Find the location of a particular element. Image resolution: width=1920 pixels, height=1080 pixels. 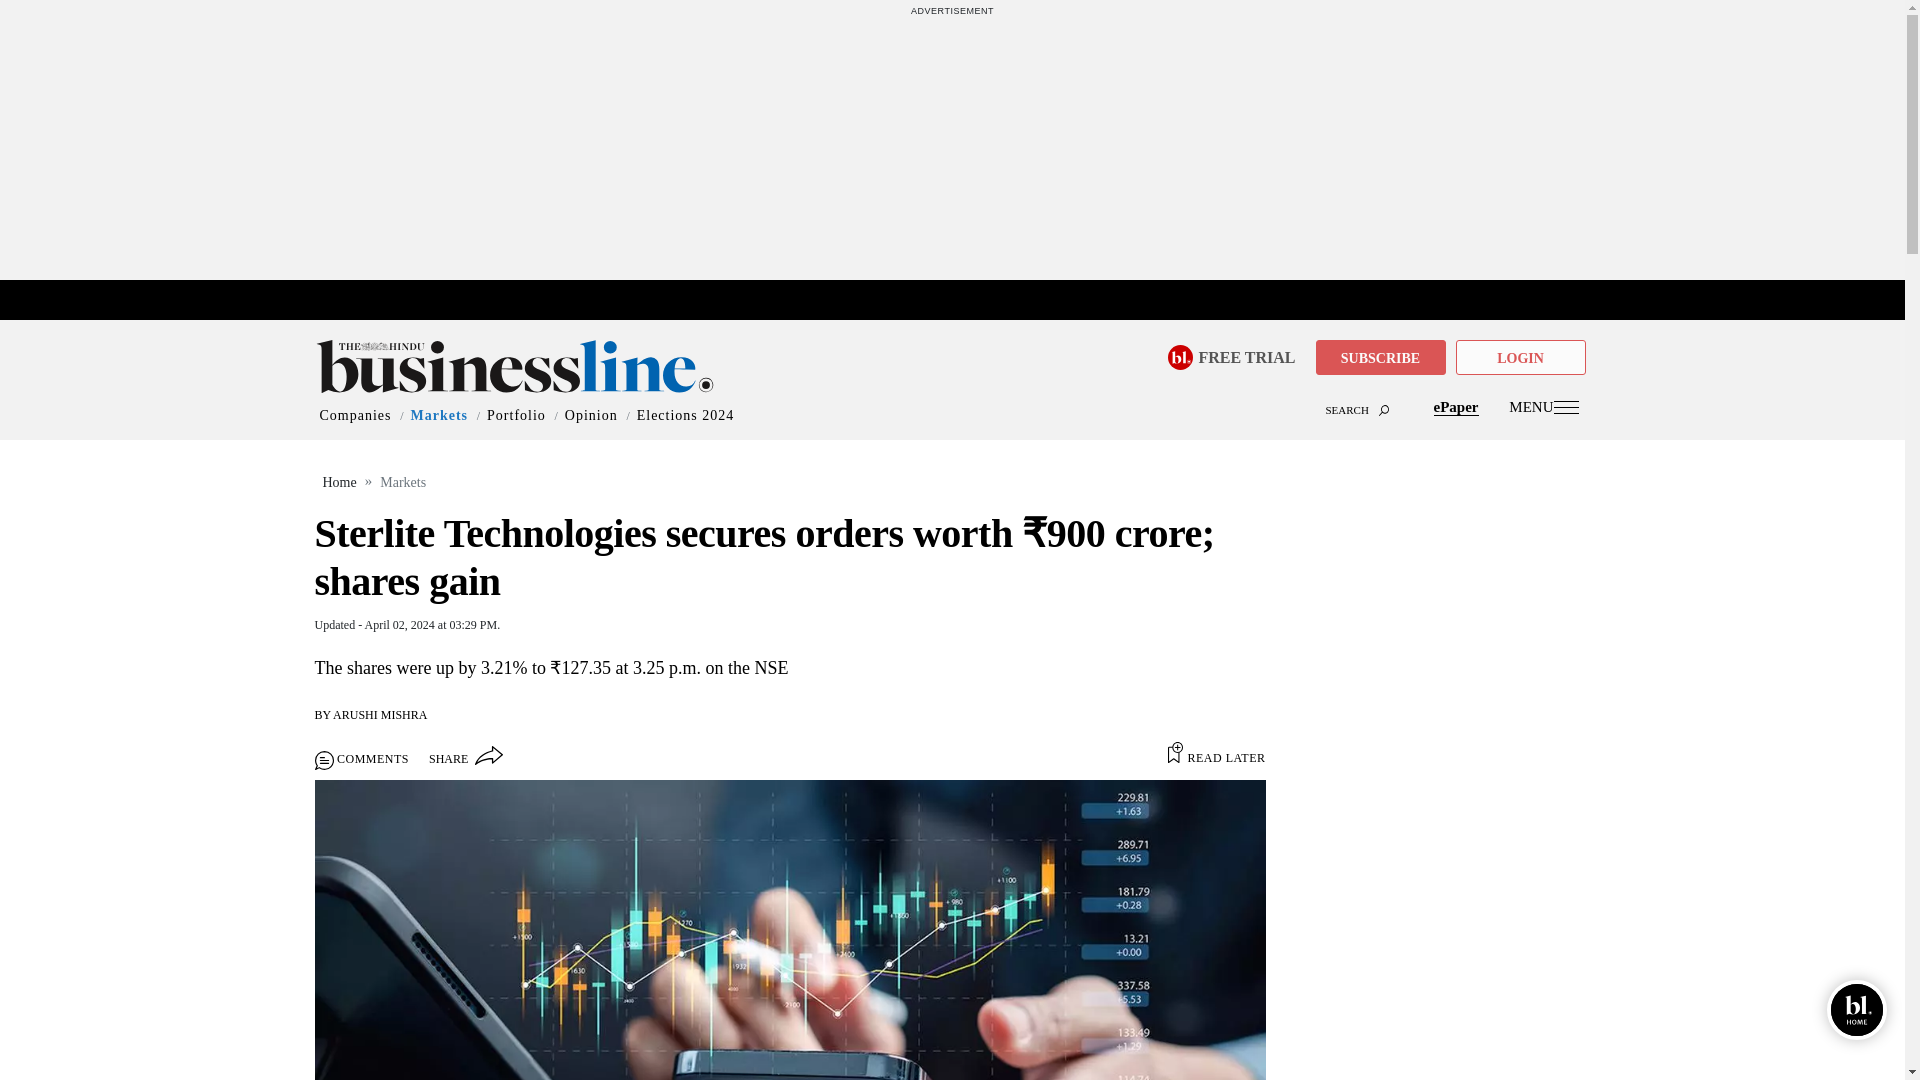

MENU is located at coordinates (1544, 406).